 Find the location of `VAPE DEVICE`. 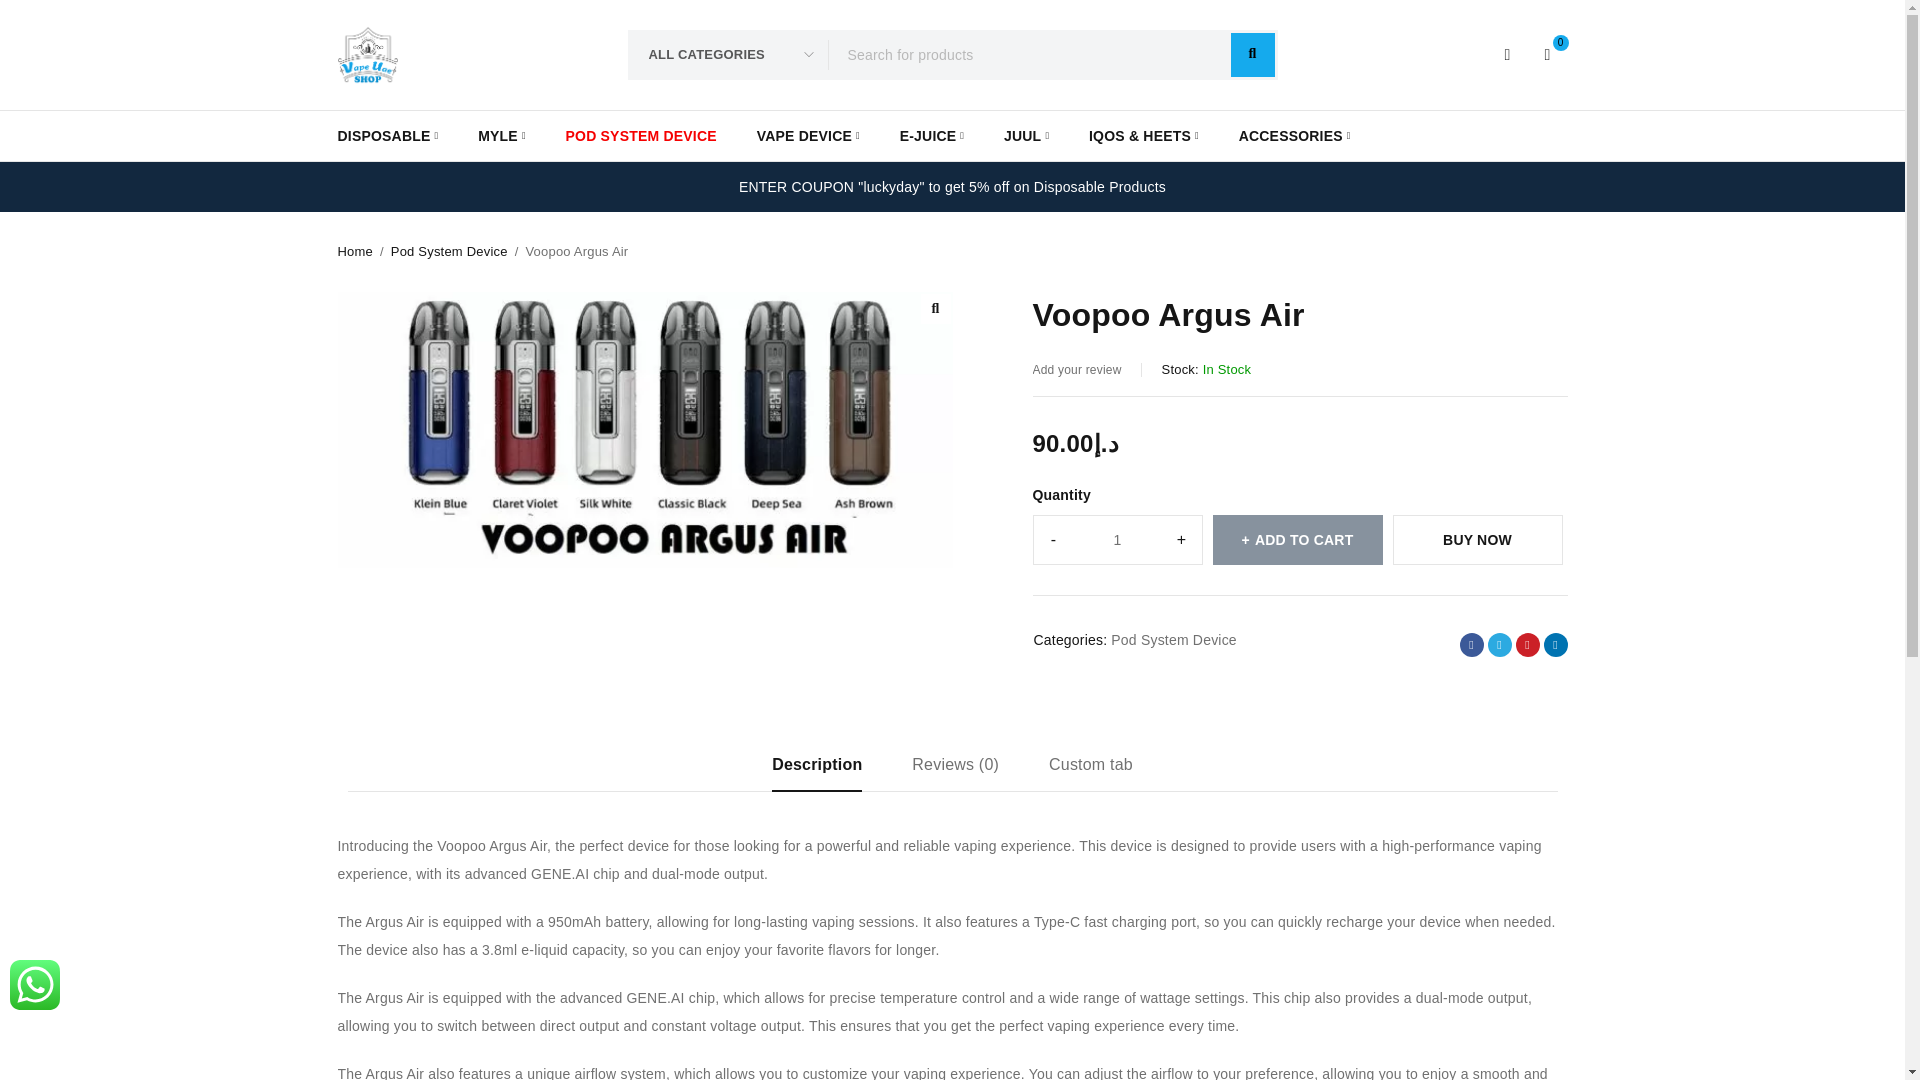

VAPE DEVICE is located at coordinates (808, 136).